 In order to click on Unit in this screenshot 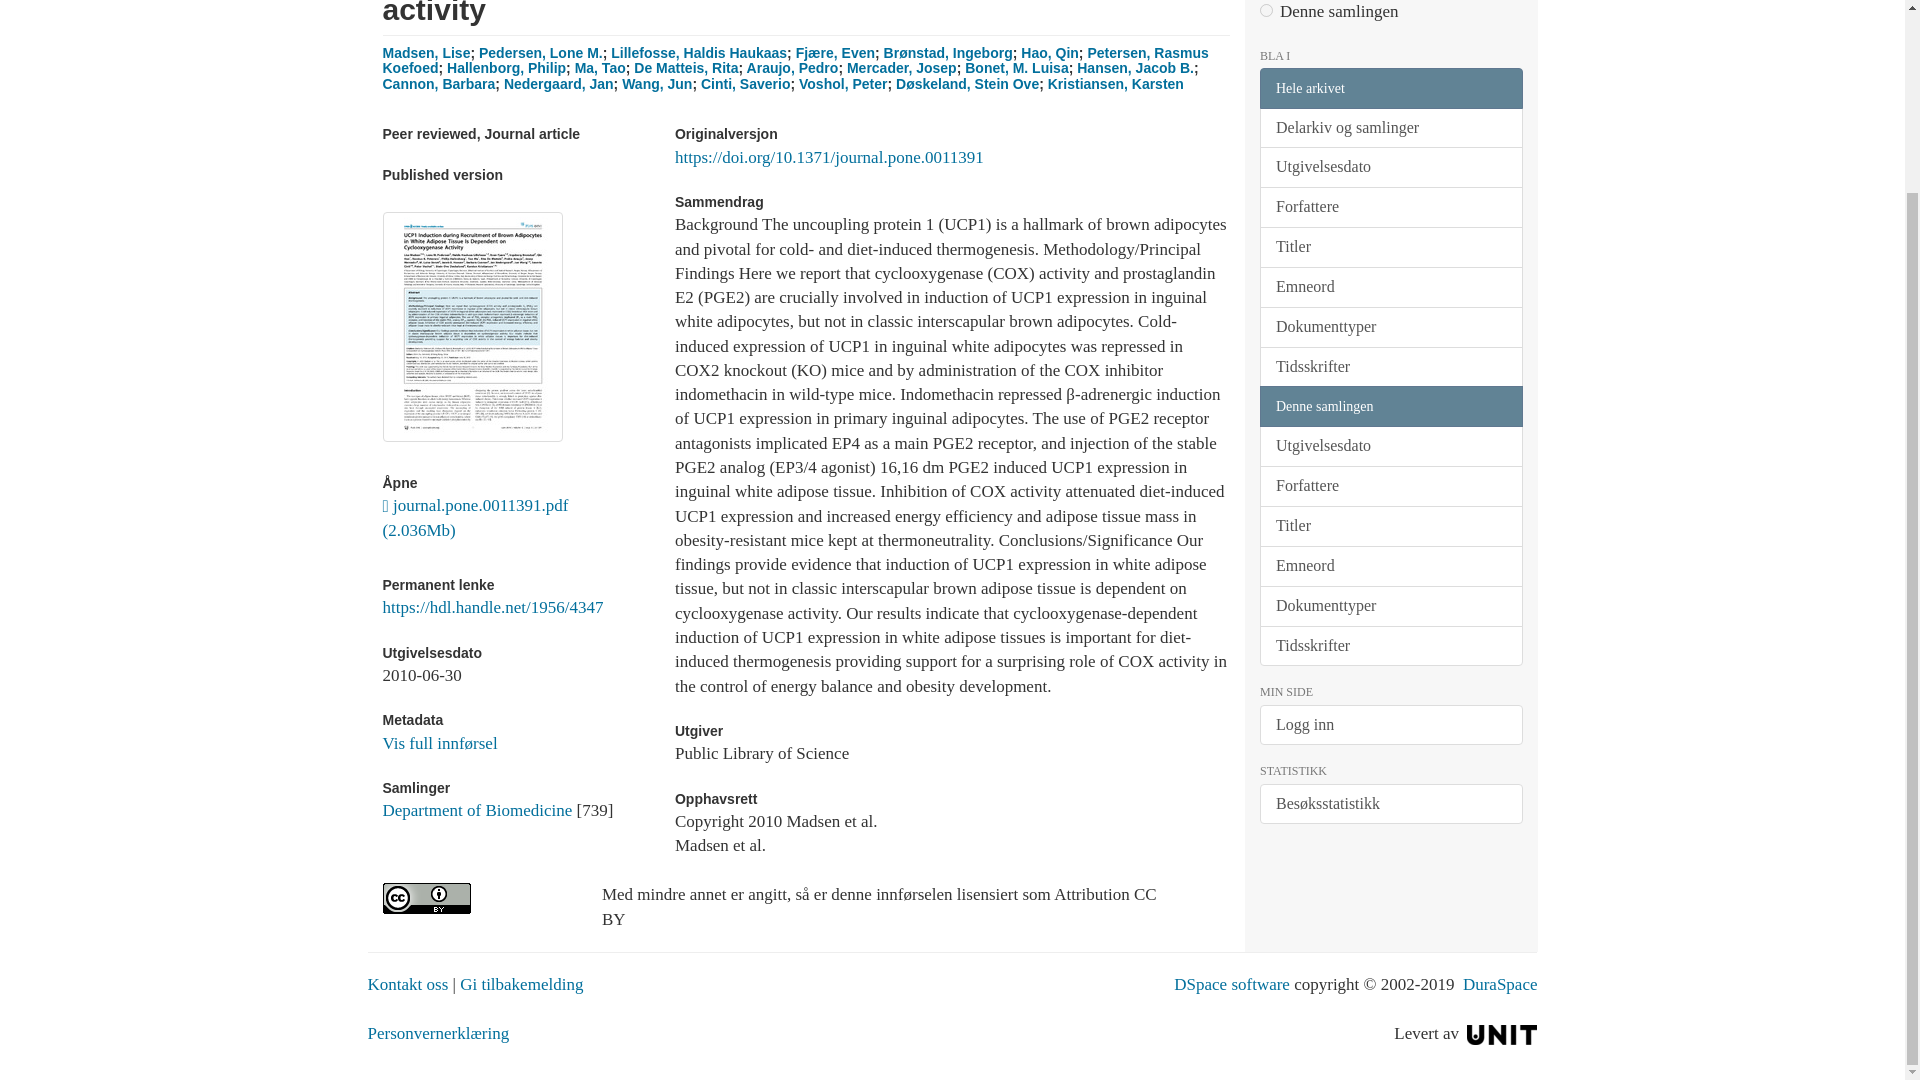, I will do `click(1502, 1033)`.